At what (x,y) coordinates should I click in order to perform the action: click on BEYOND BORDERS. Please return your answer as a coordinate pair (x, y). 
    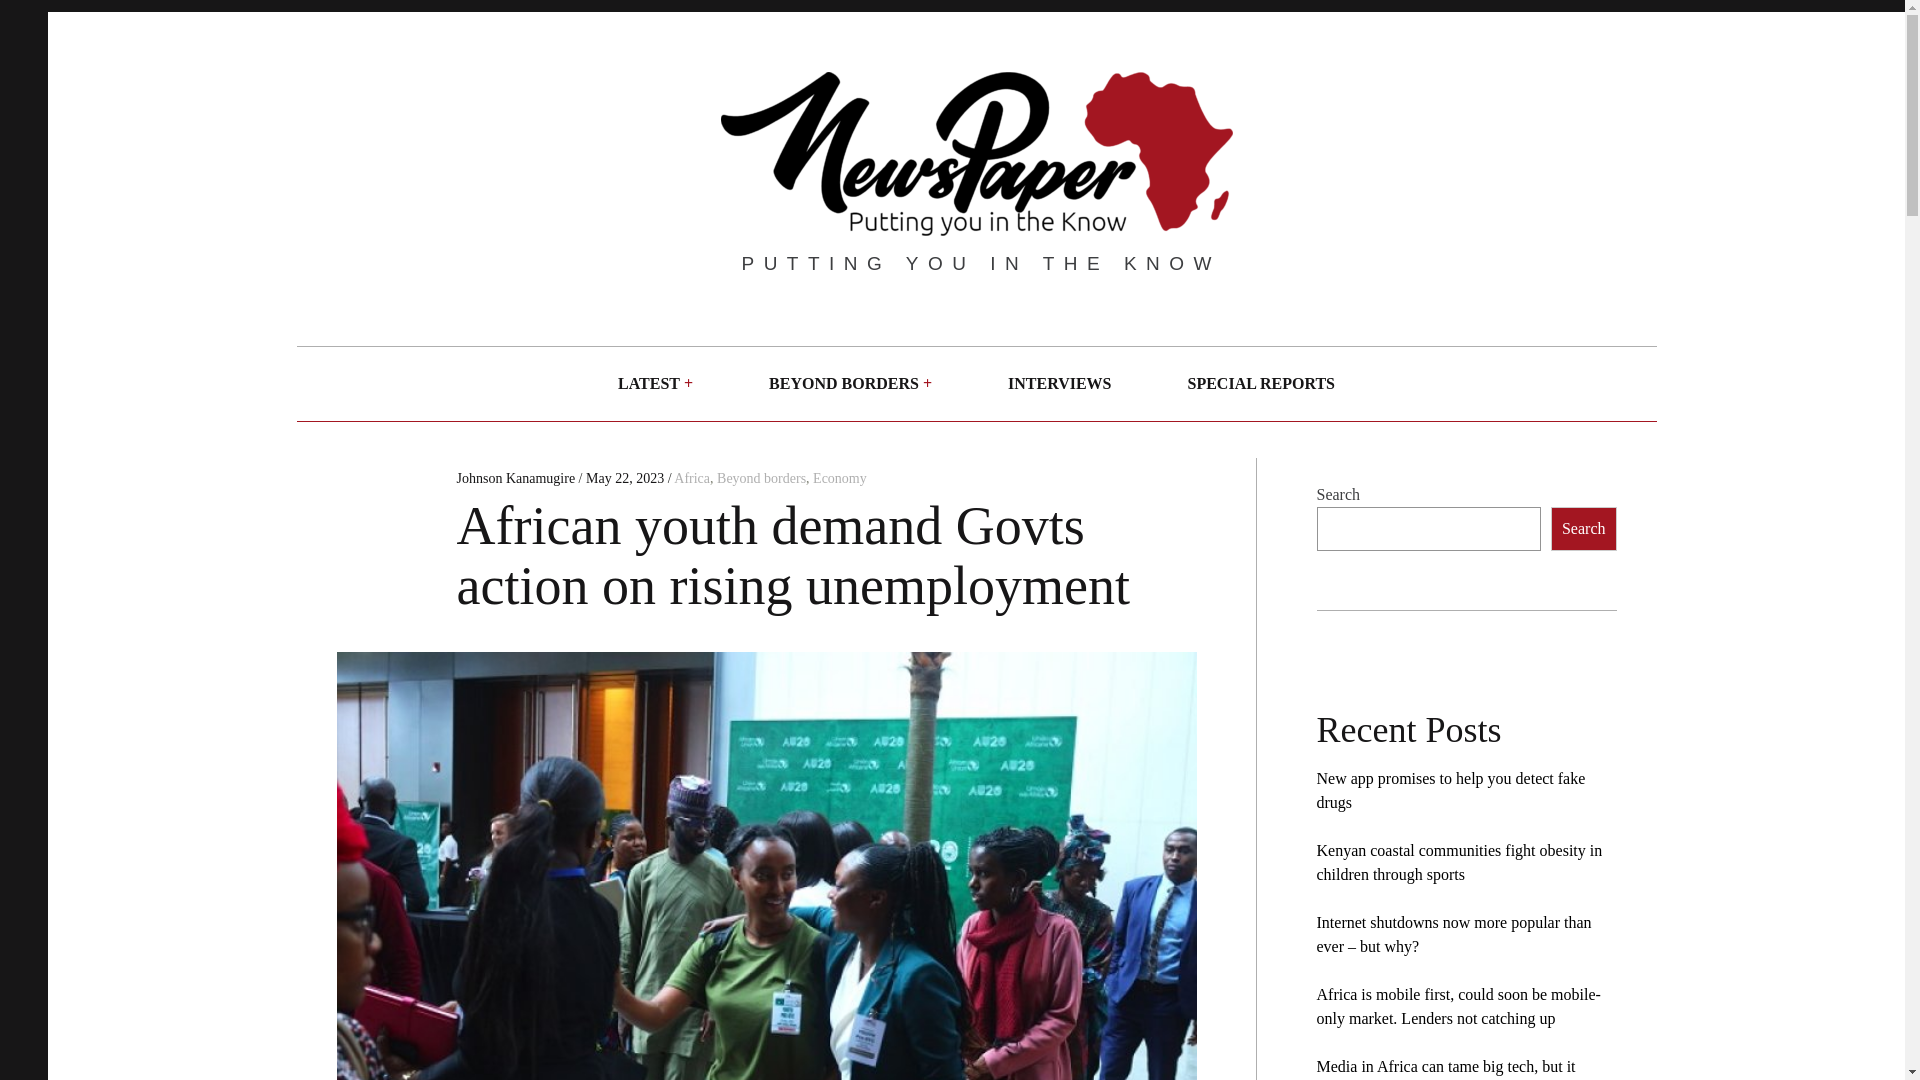
    Looking at the image, I should click on (844, 384).